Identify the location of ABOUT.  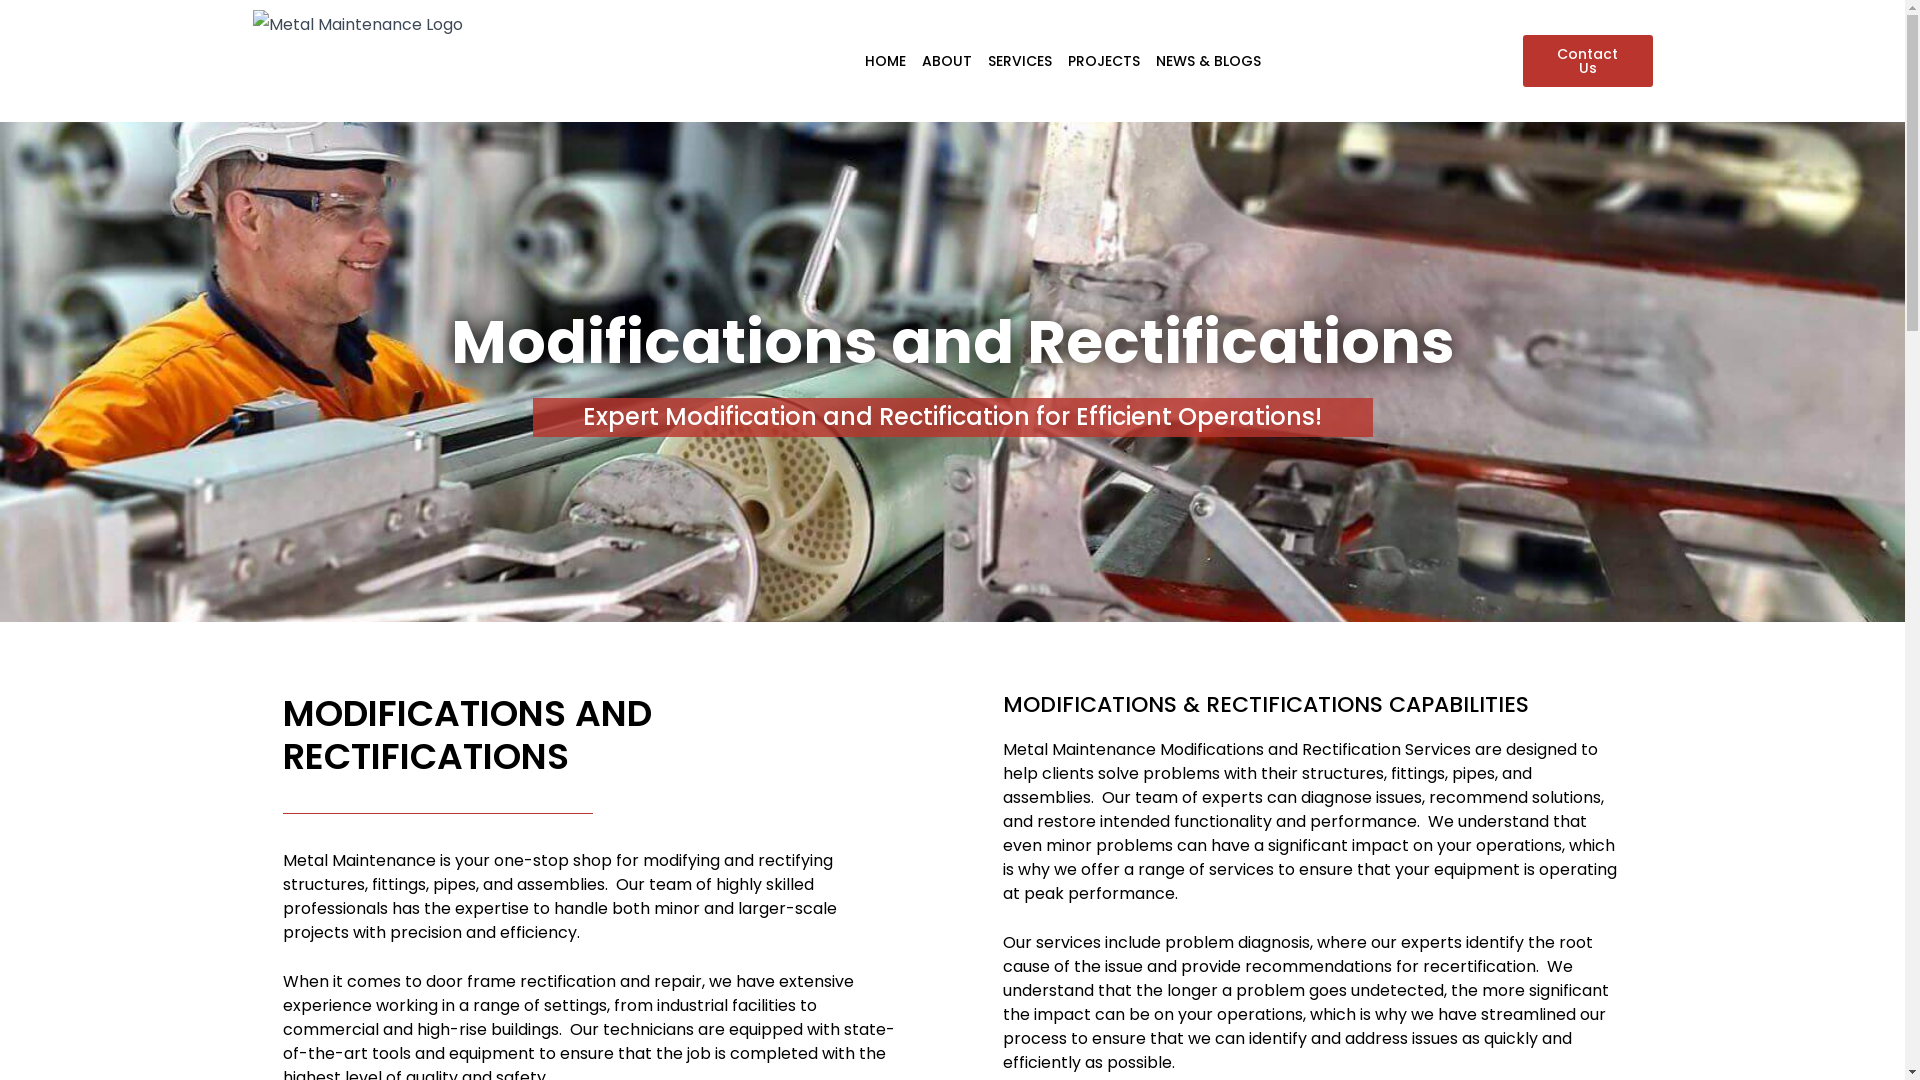
(946, 61).